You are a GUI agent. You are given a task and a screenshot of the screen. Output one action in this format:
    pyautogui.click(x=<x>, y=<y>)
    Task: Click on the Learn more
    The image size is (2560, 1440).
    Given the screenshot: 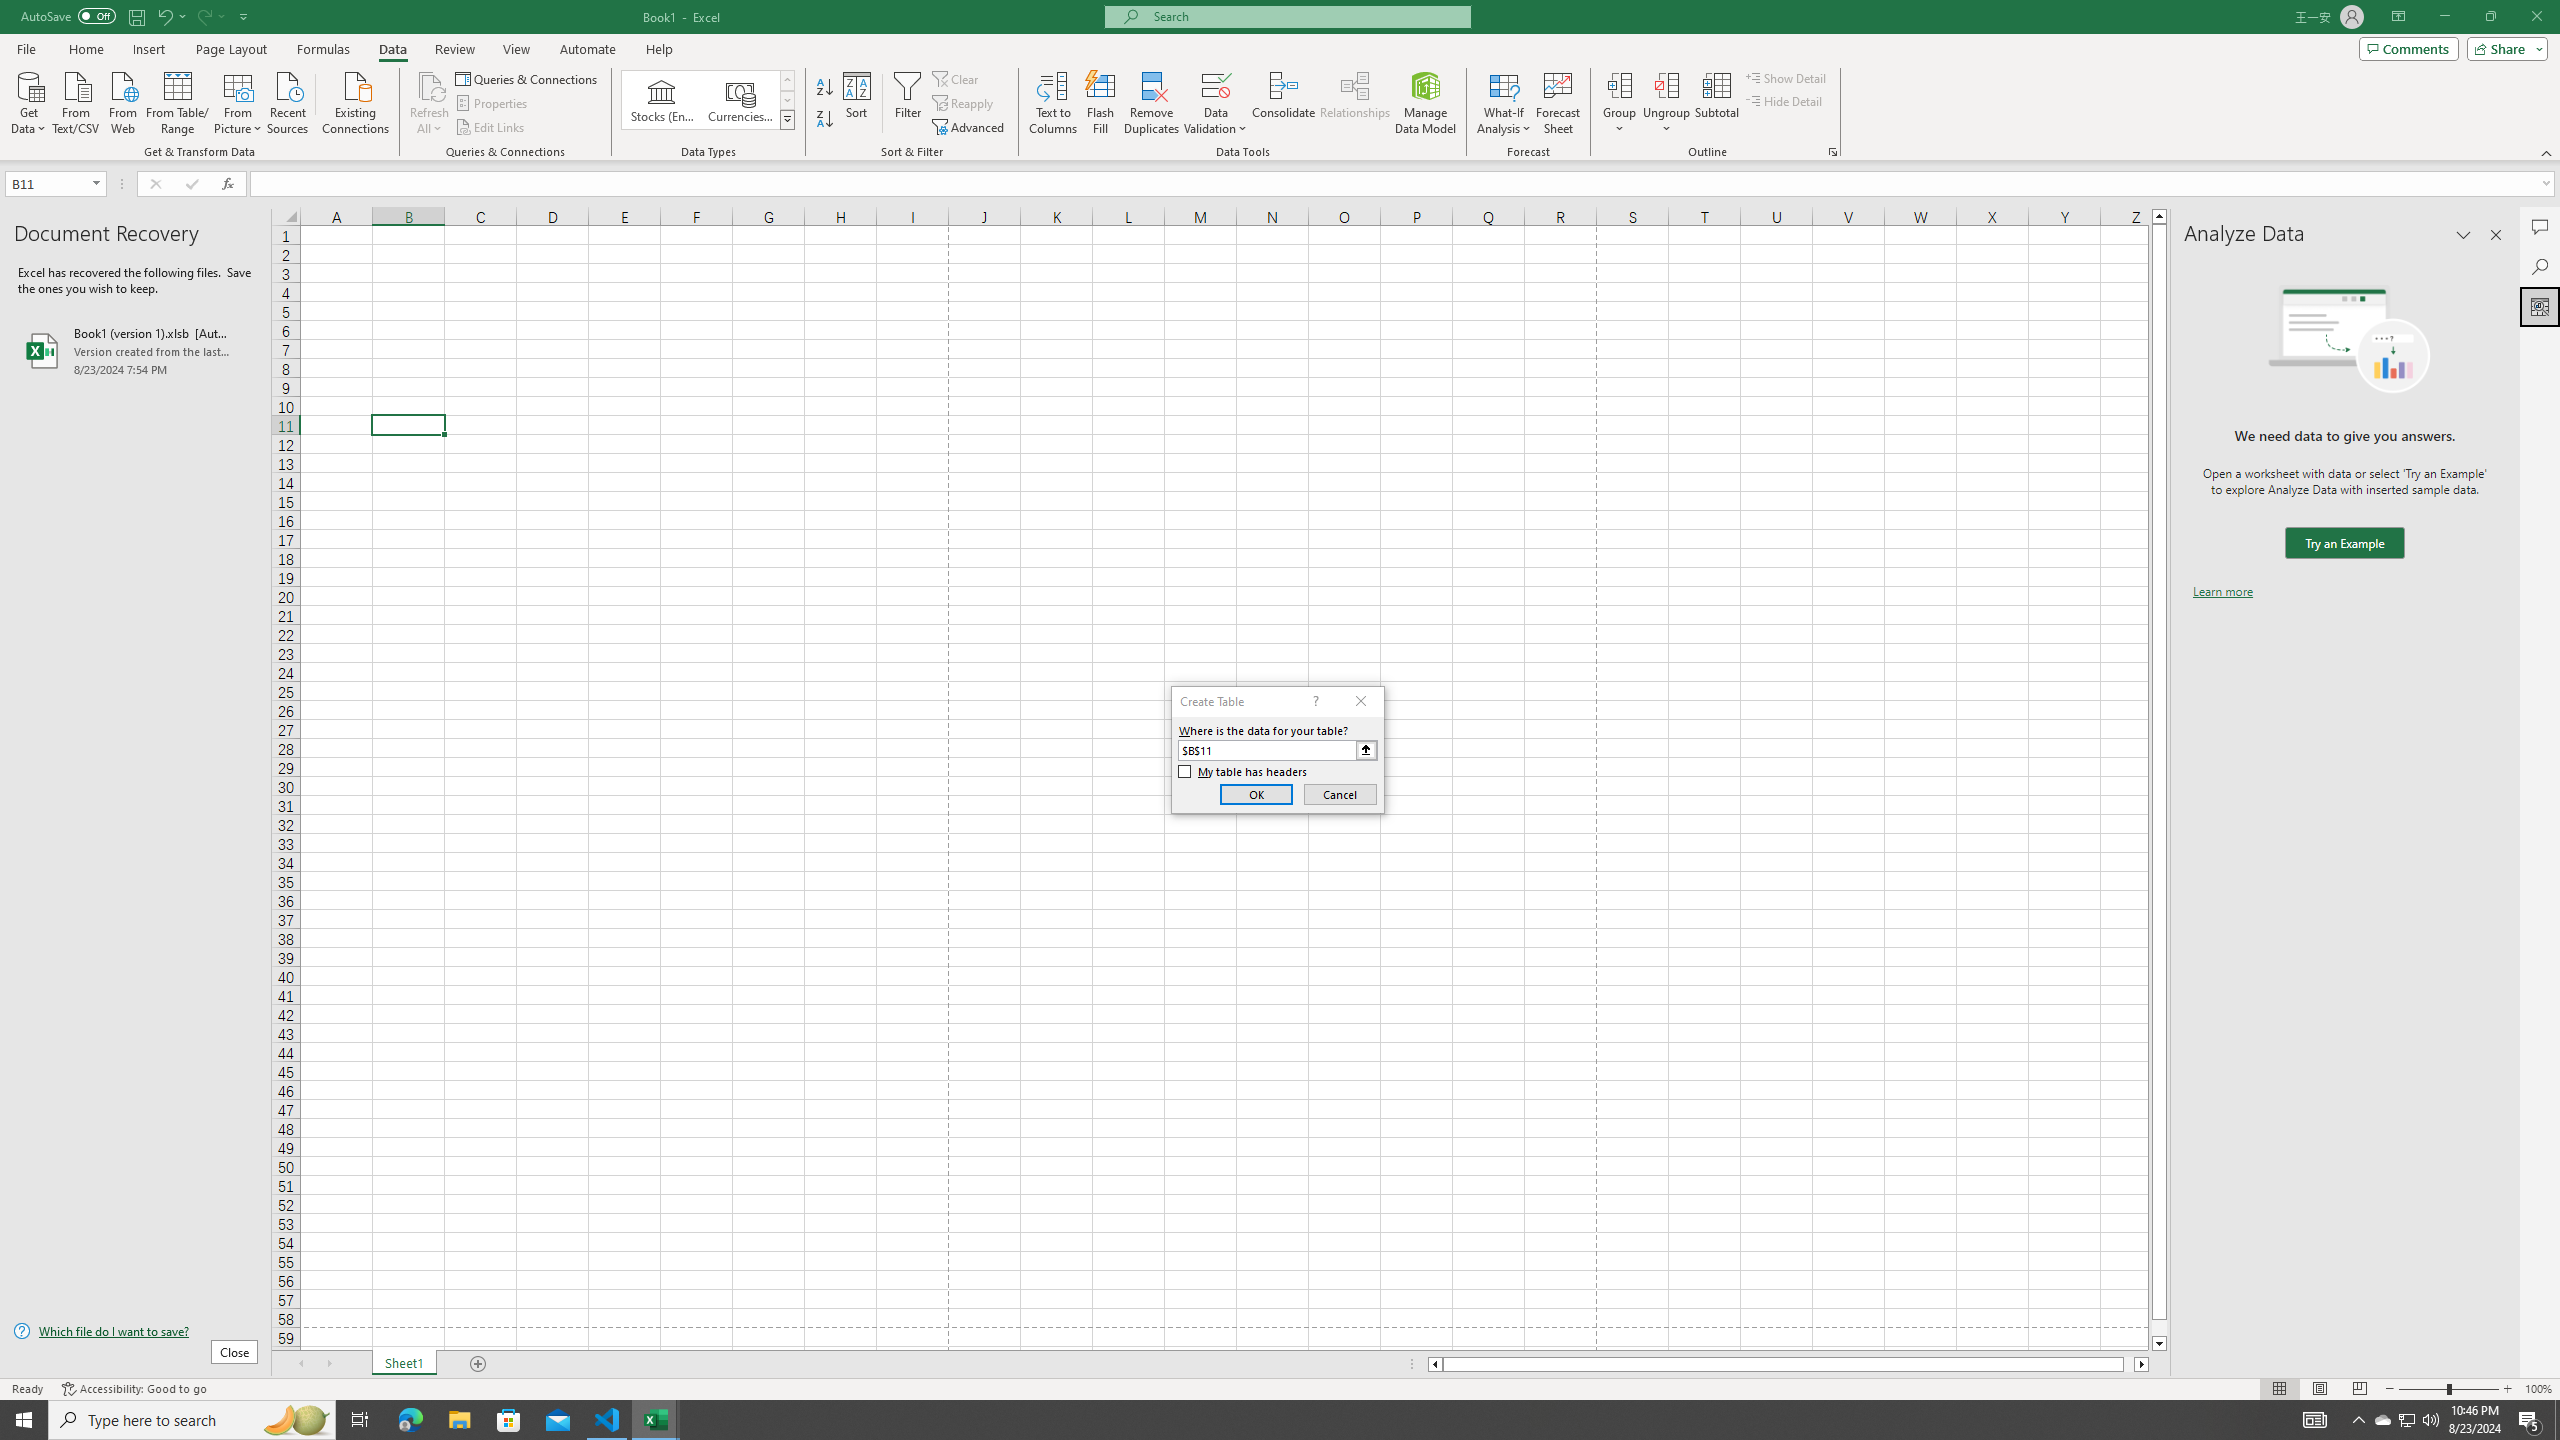 What is the action you would take?
    pyautogui.click(x=2222, y=592)
    